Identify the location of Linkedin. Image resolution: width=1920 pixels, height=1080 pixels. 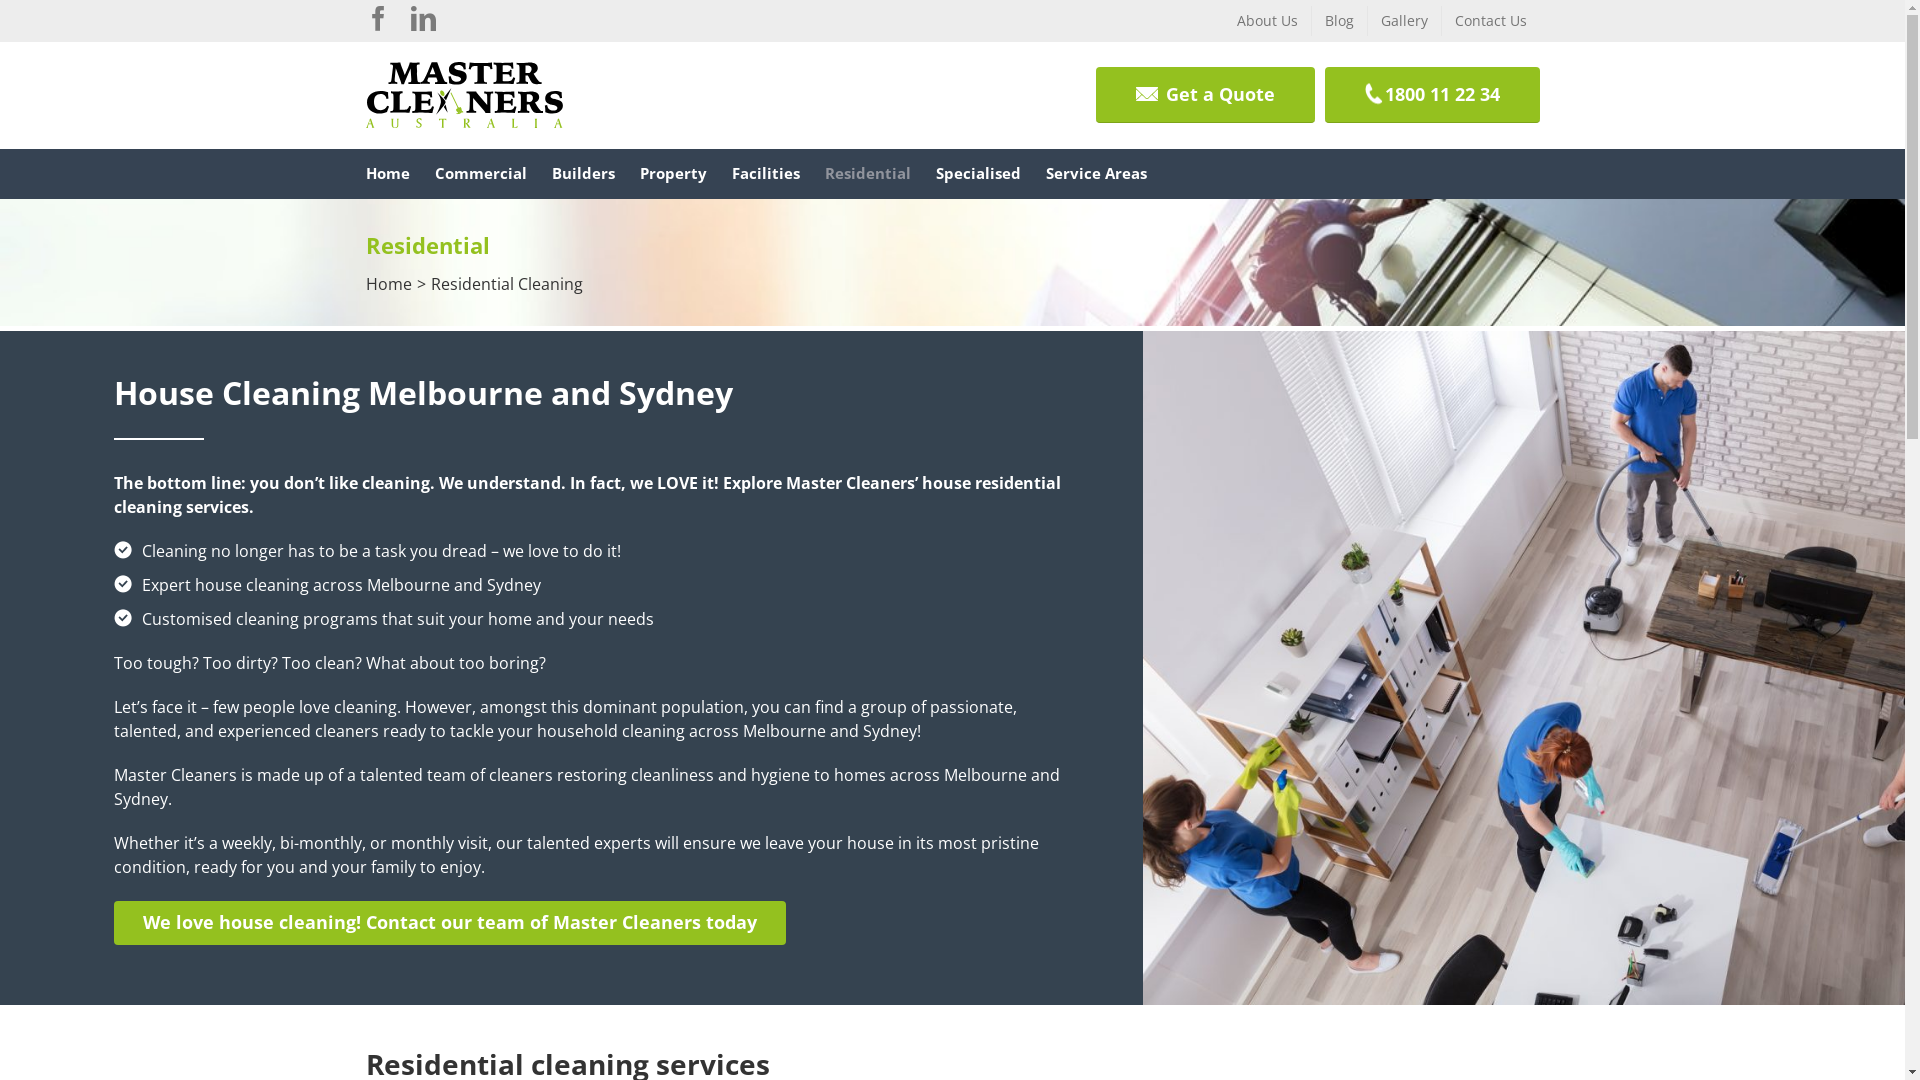
(422, 18).